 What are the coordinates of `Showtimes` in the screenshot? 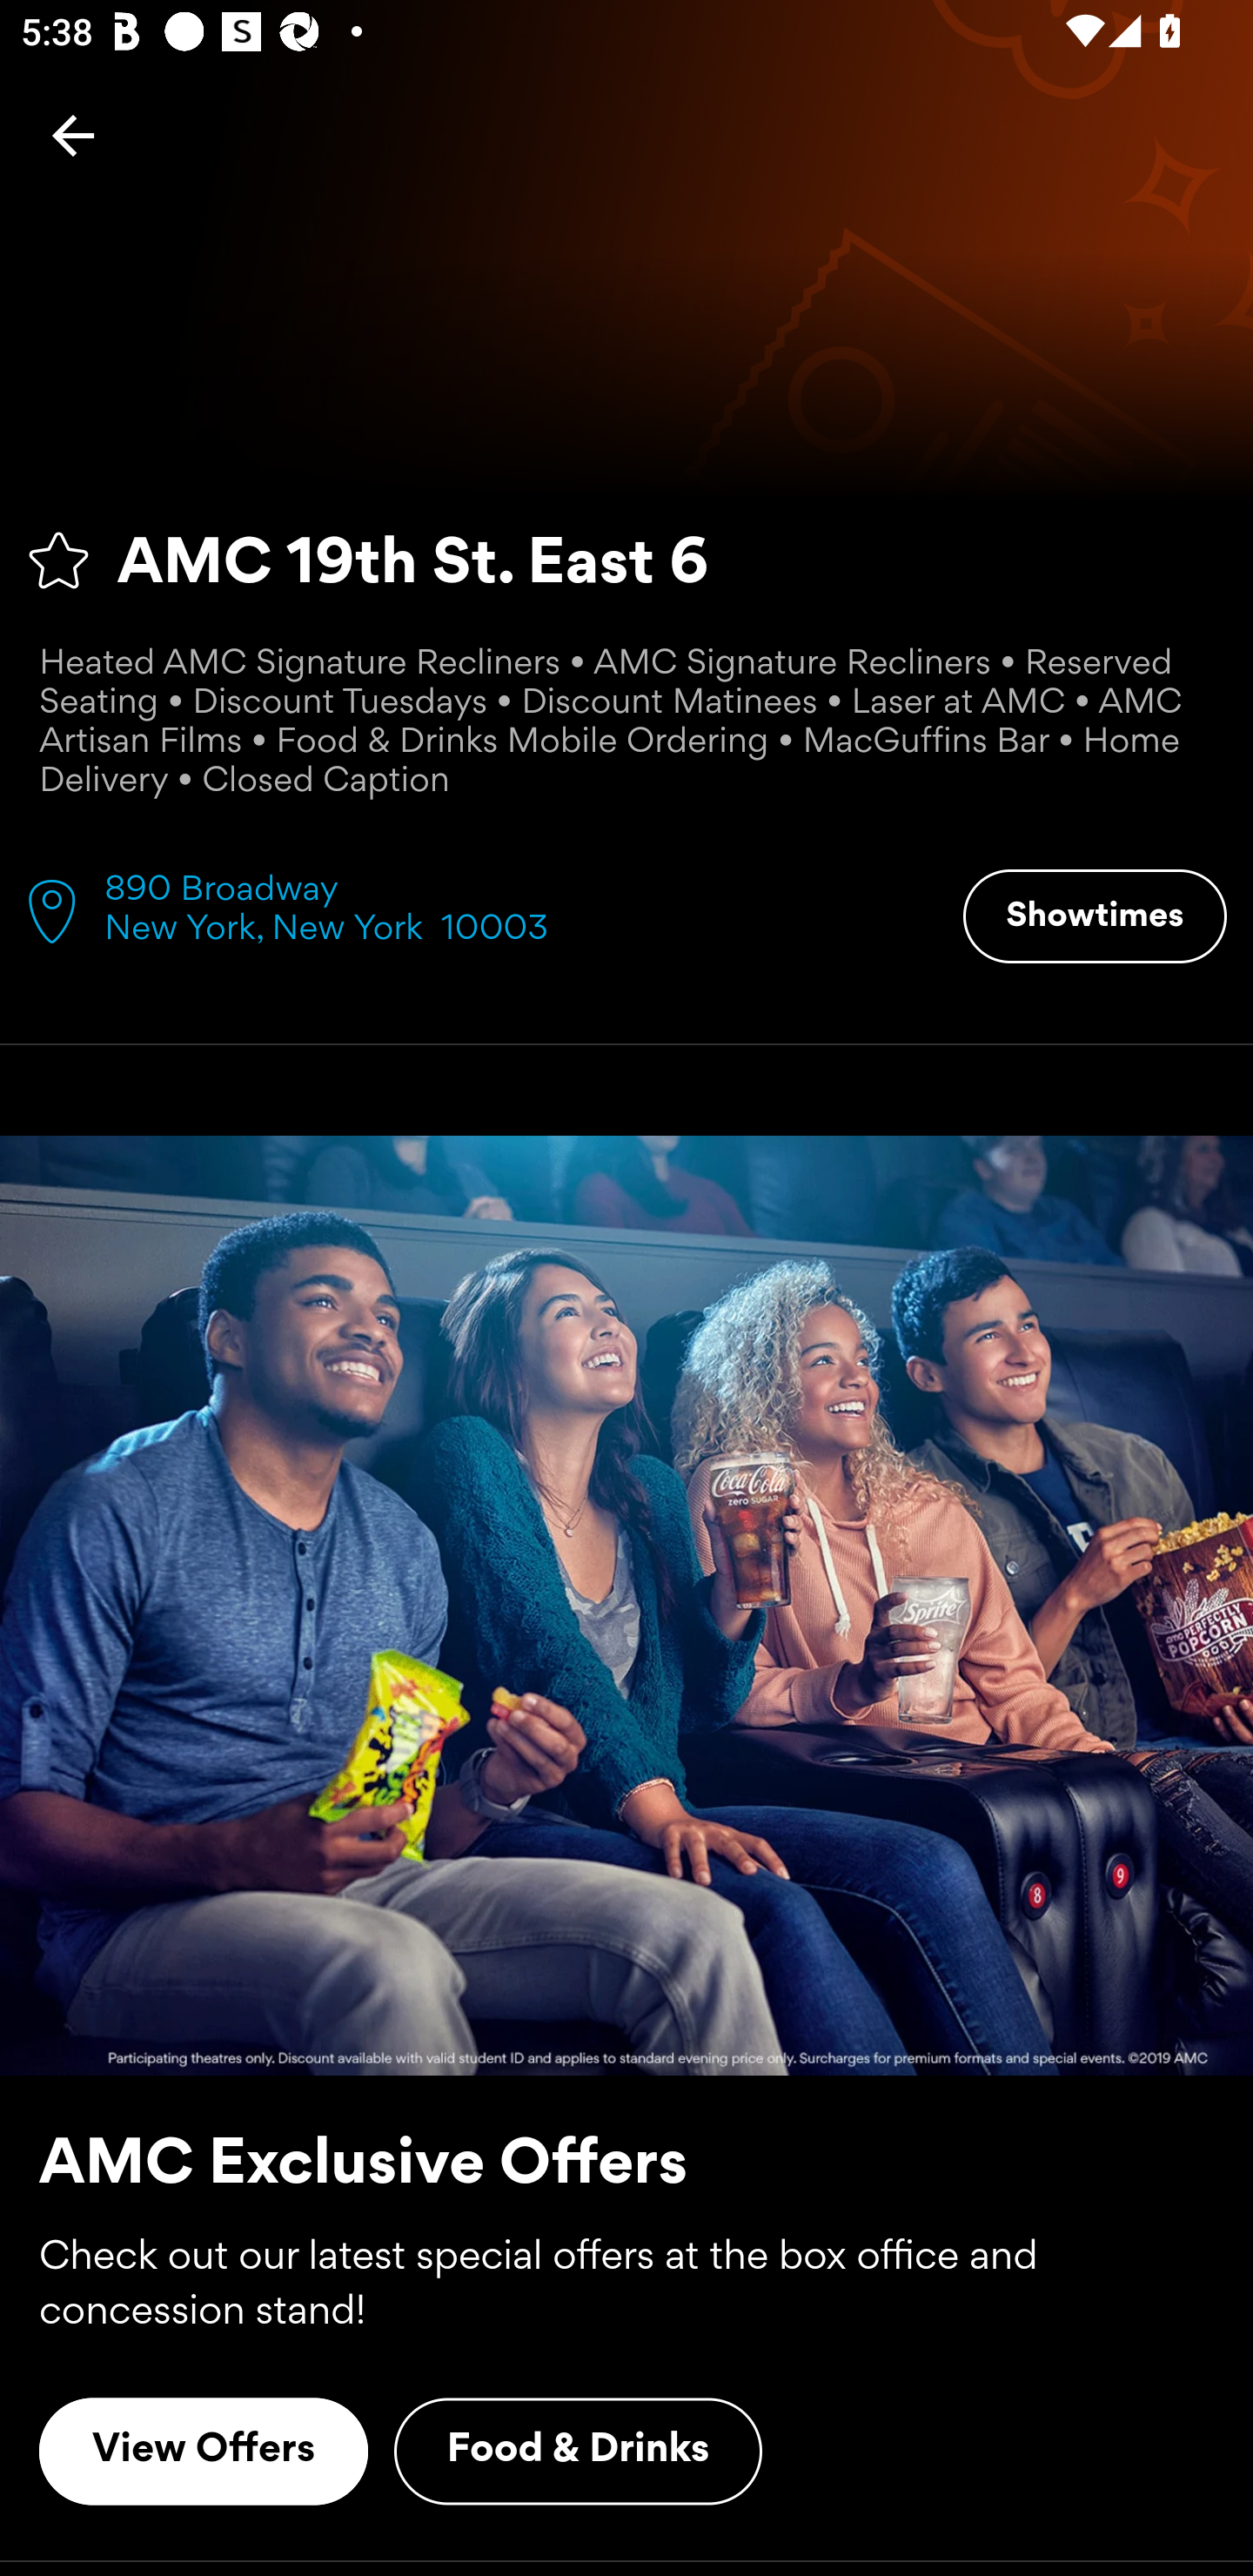 It's located at (1095, 916).